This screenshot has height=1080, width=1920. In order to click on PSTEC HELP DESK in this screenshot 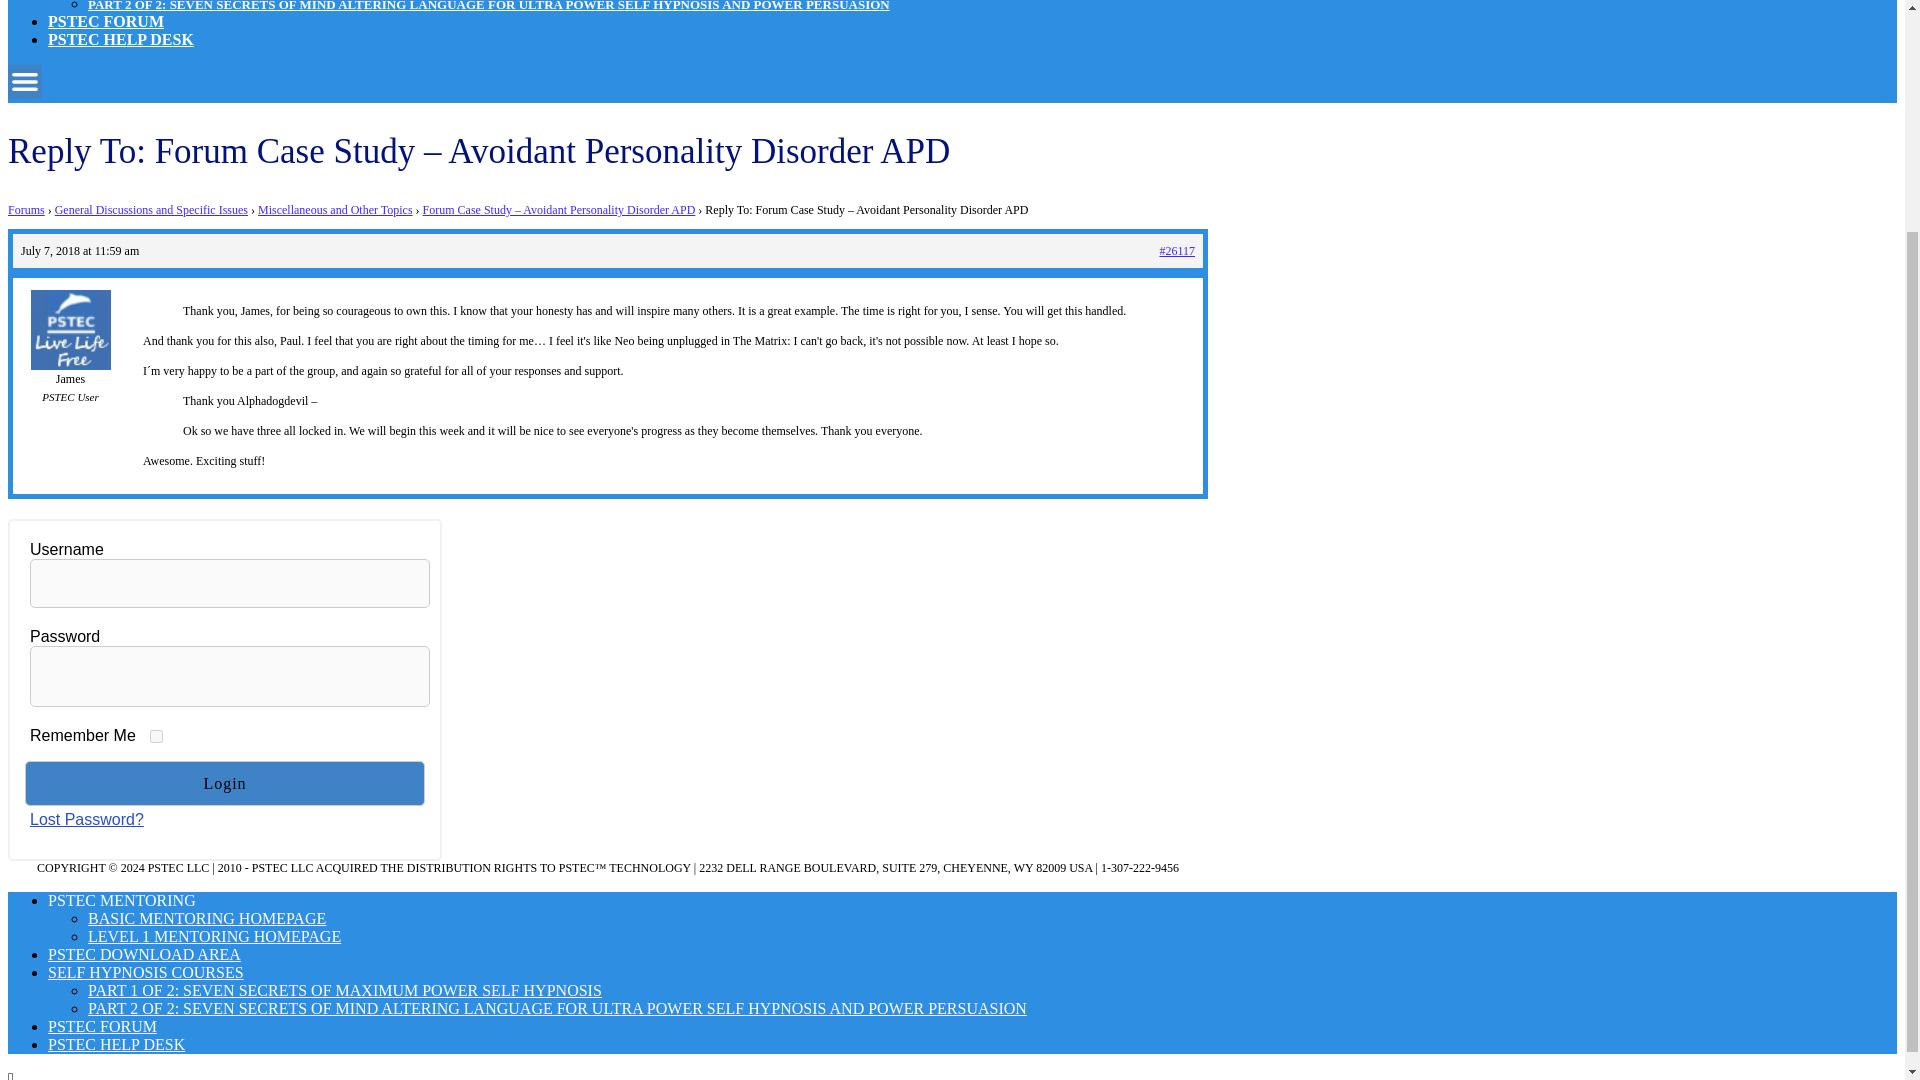, I will do `click(116, 1044)`.